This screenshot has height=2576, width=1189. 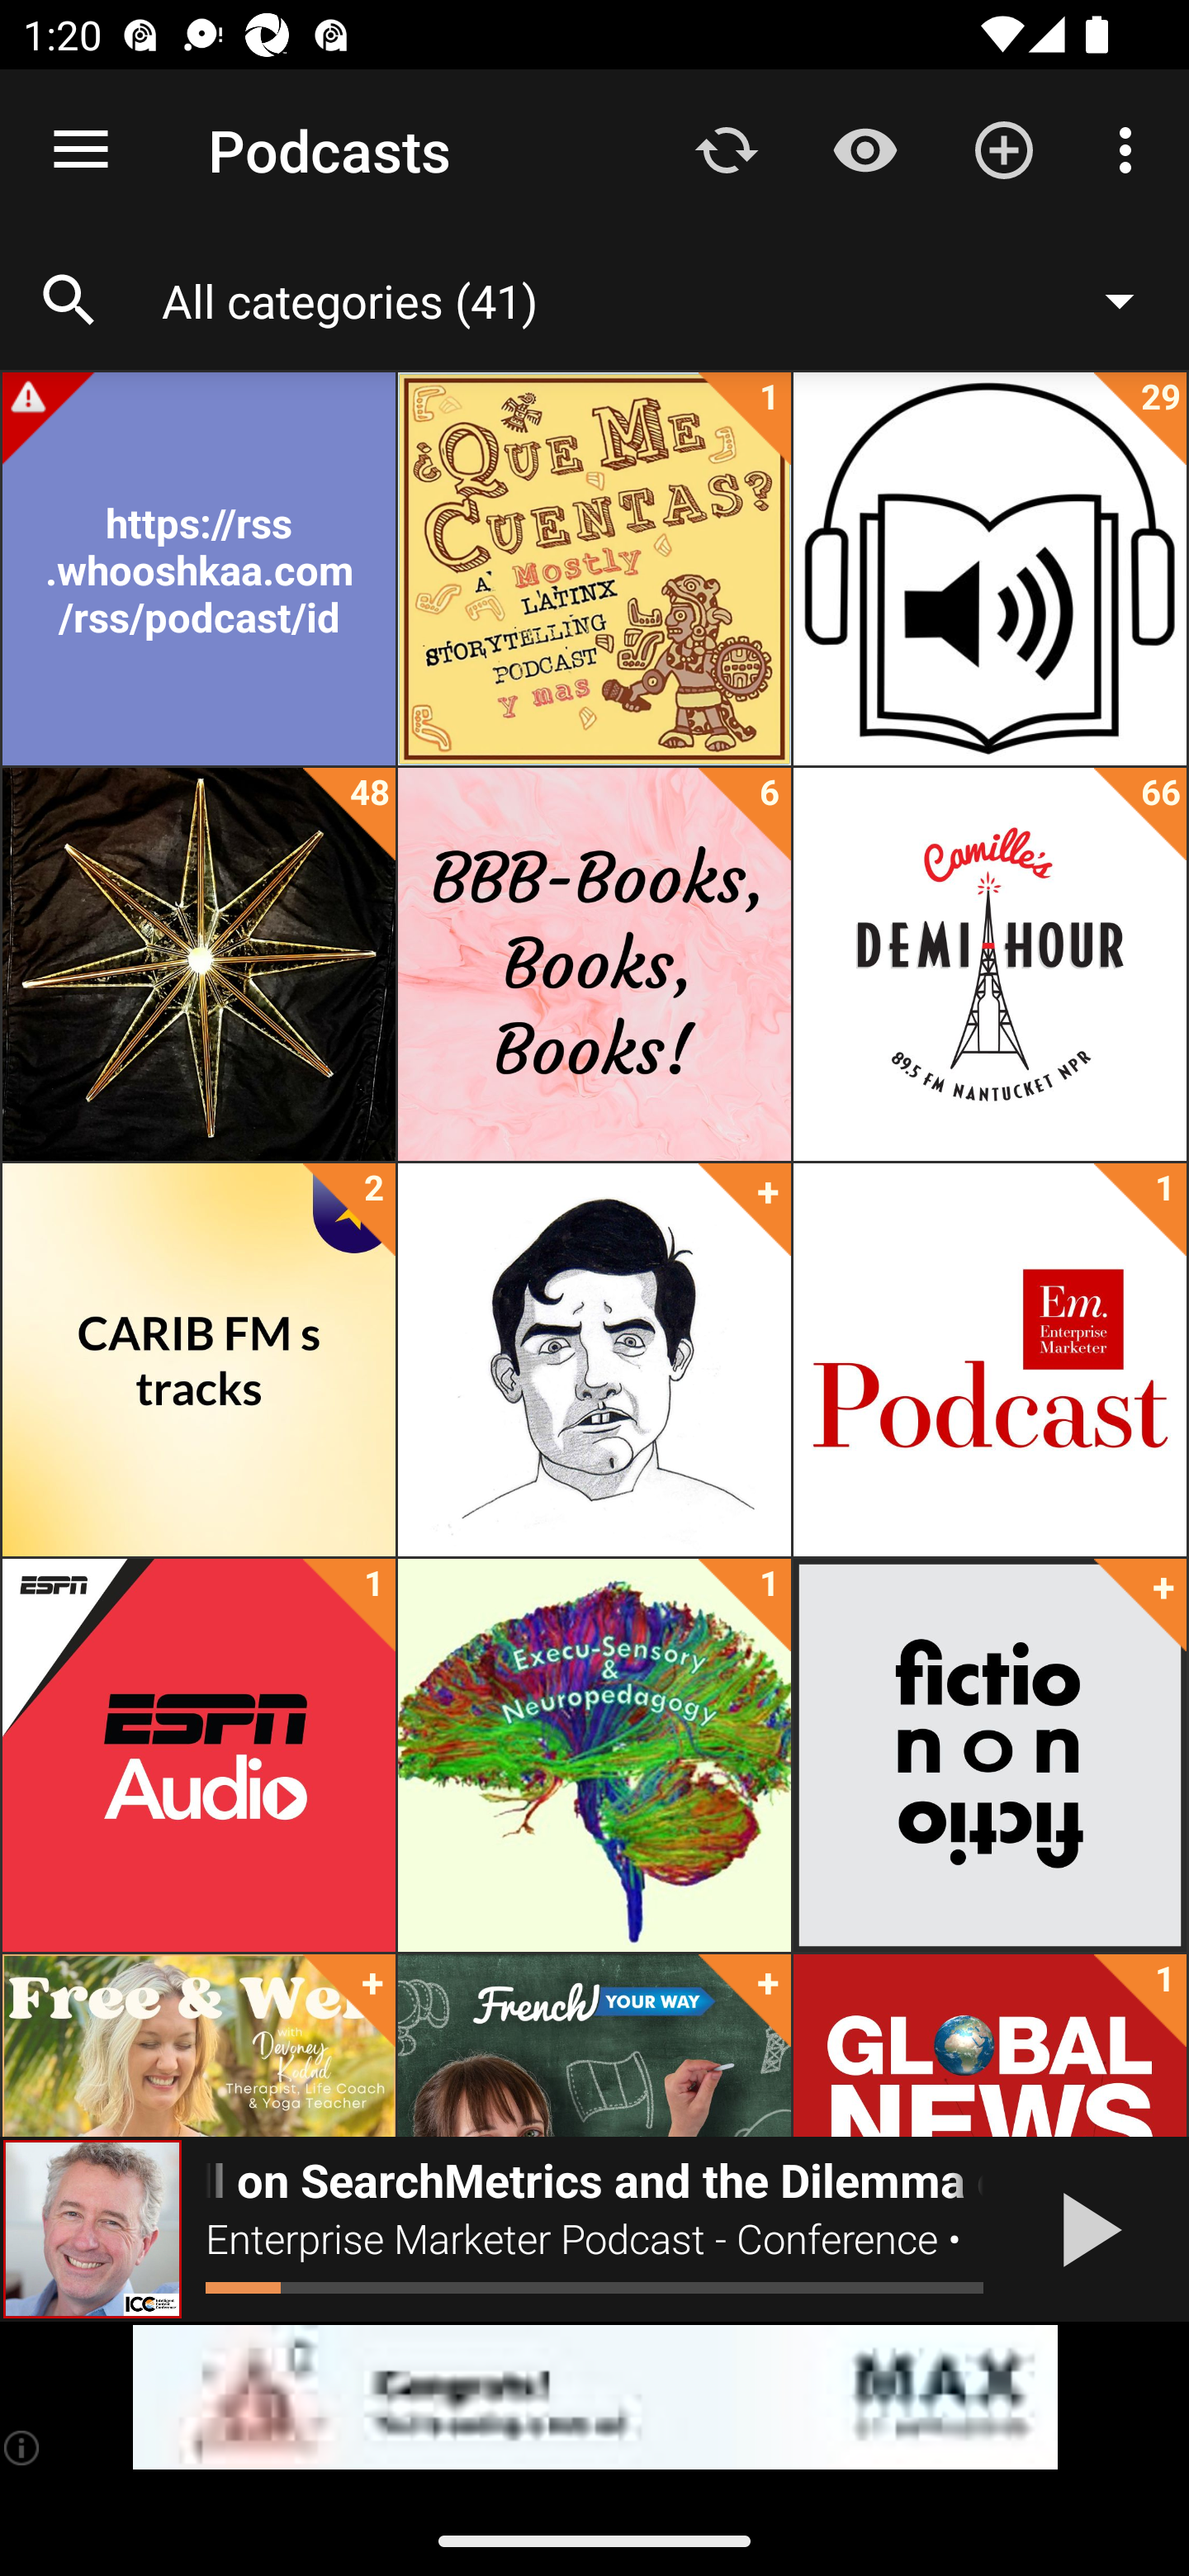 I want to click on ESPN Audio 1, so click(x=198, y=1755).